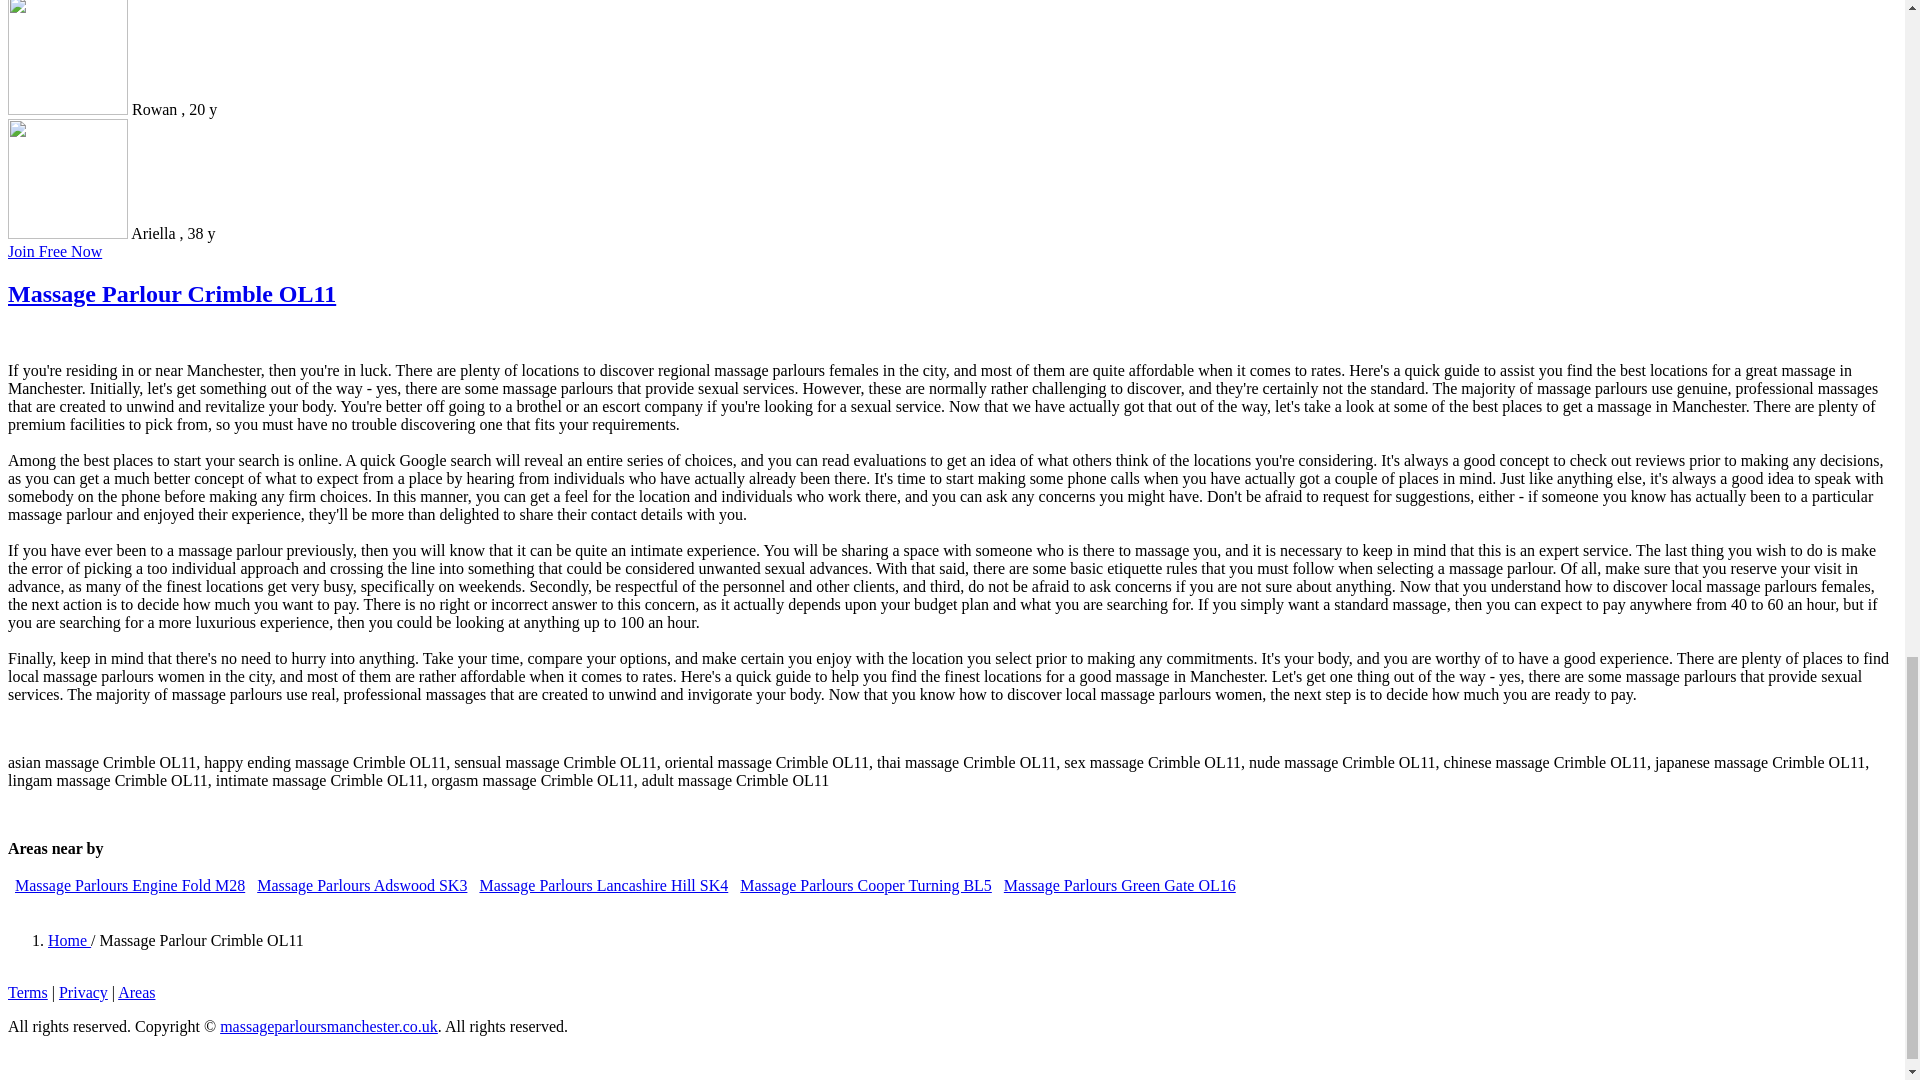 This screenshot has width=1920, height=1080. I want to click on Privacy, so click(83, 992).